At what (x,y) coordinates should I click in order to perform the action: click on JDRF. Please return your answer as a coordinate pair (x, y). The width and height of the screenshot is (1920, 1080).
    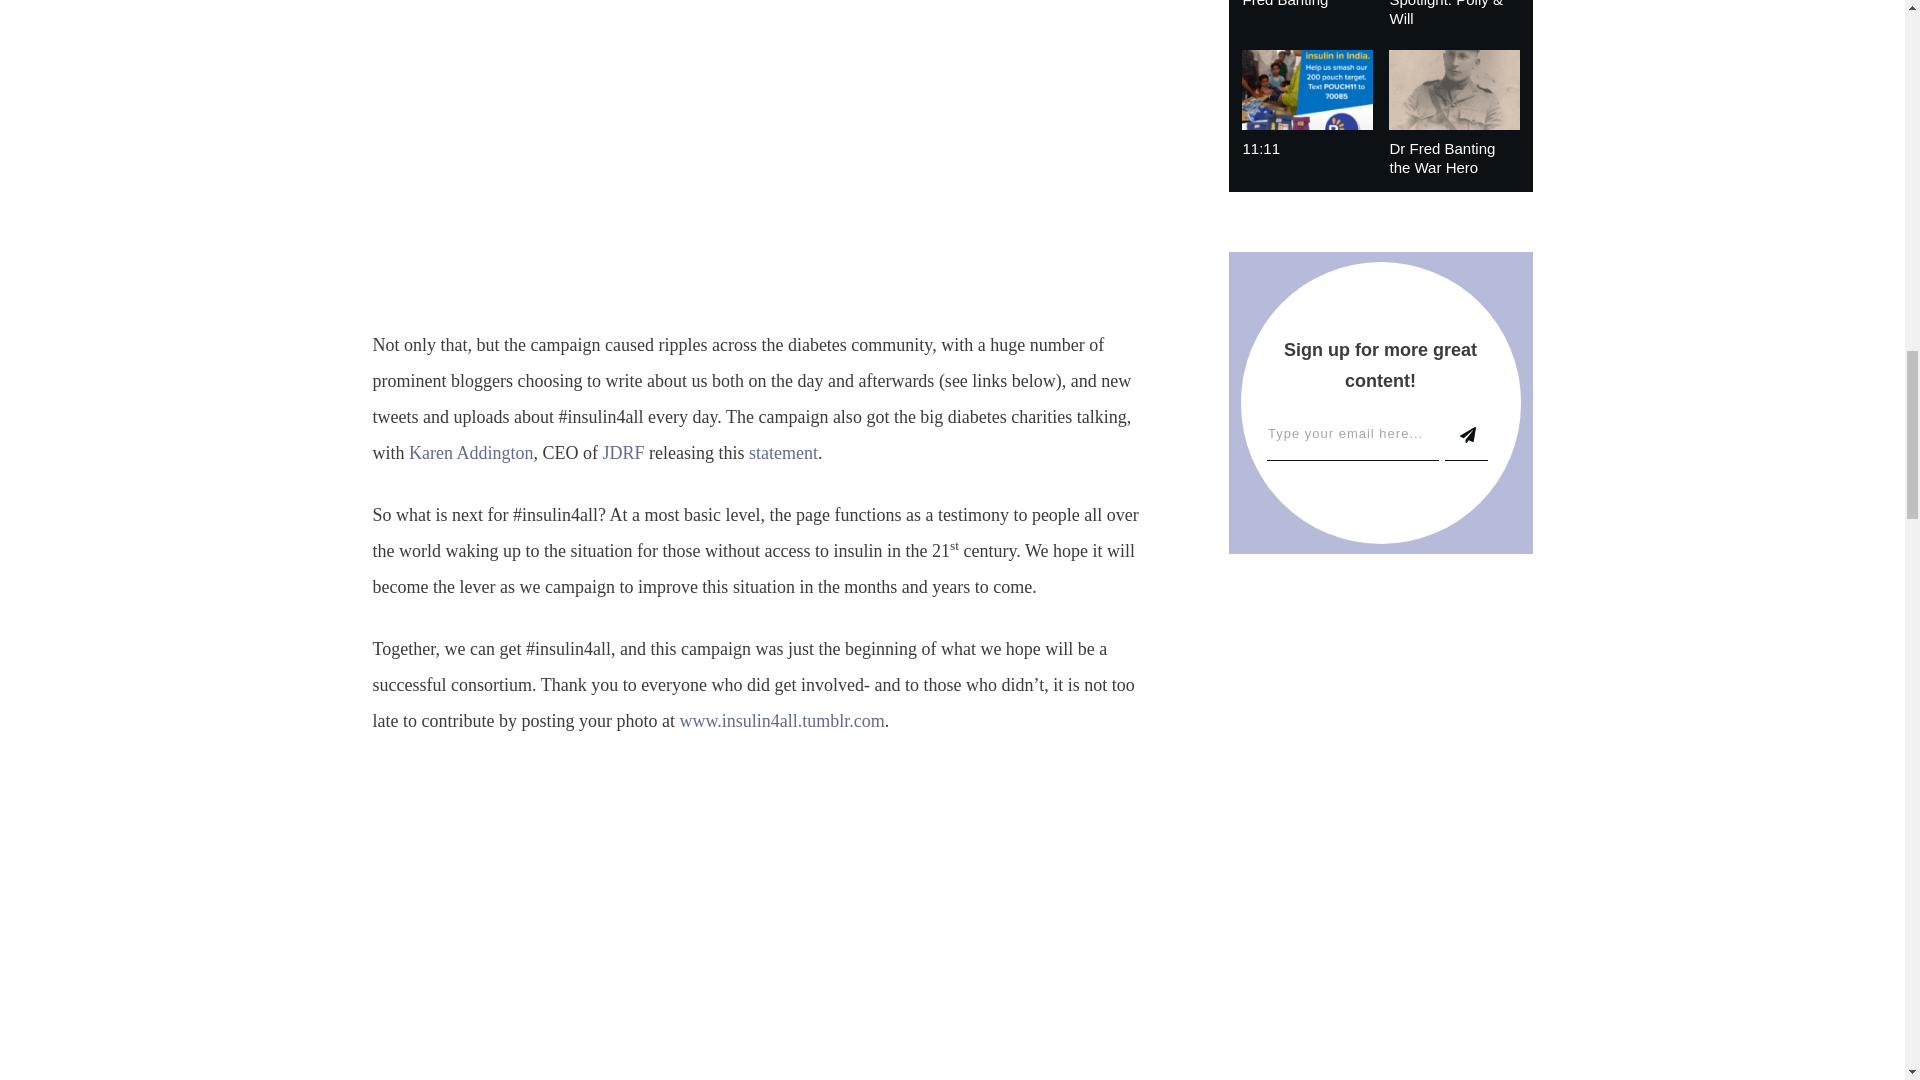
    Looking at the image, I should click on (622, 452).